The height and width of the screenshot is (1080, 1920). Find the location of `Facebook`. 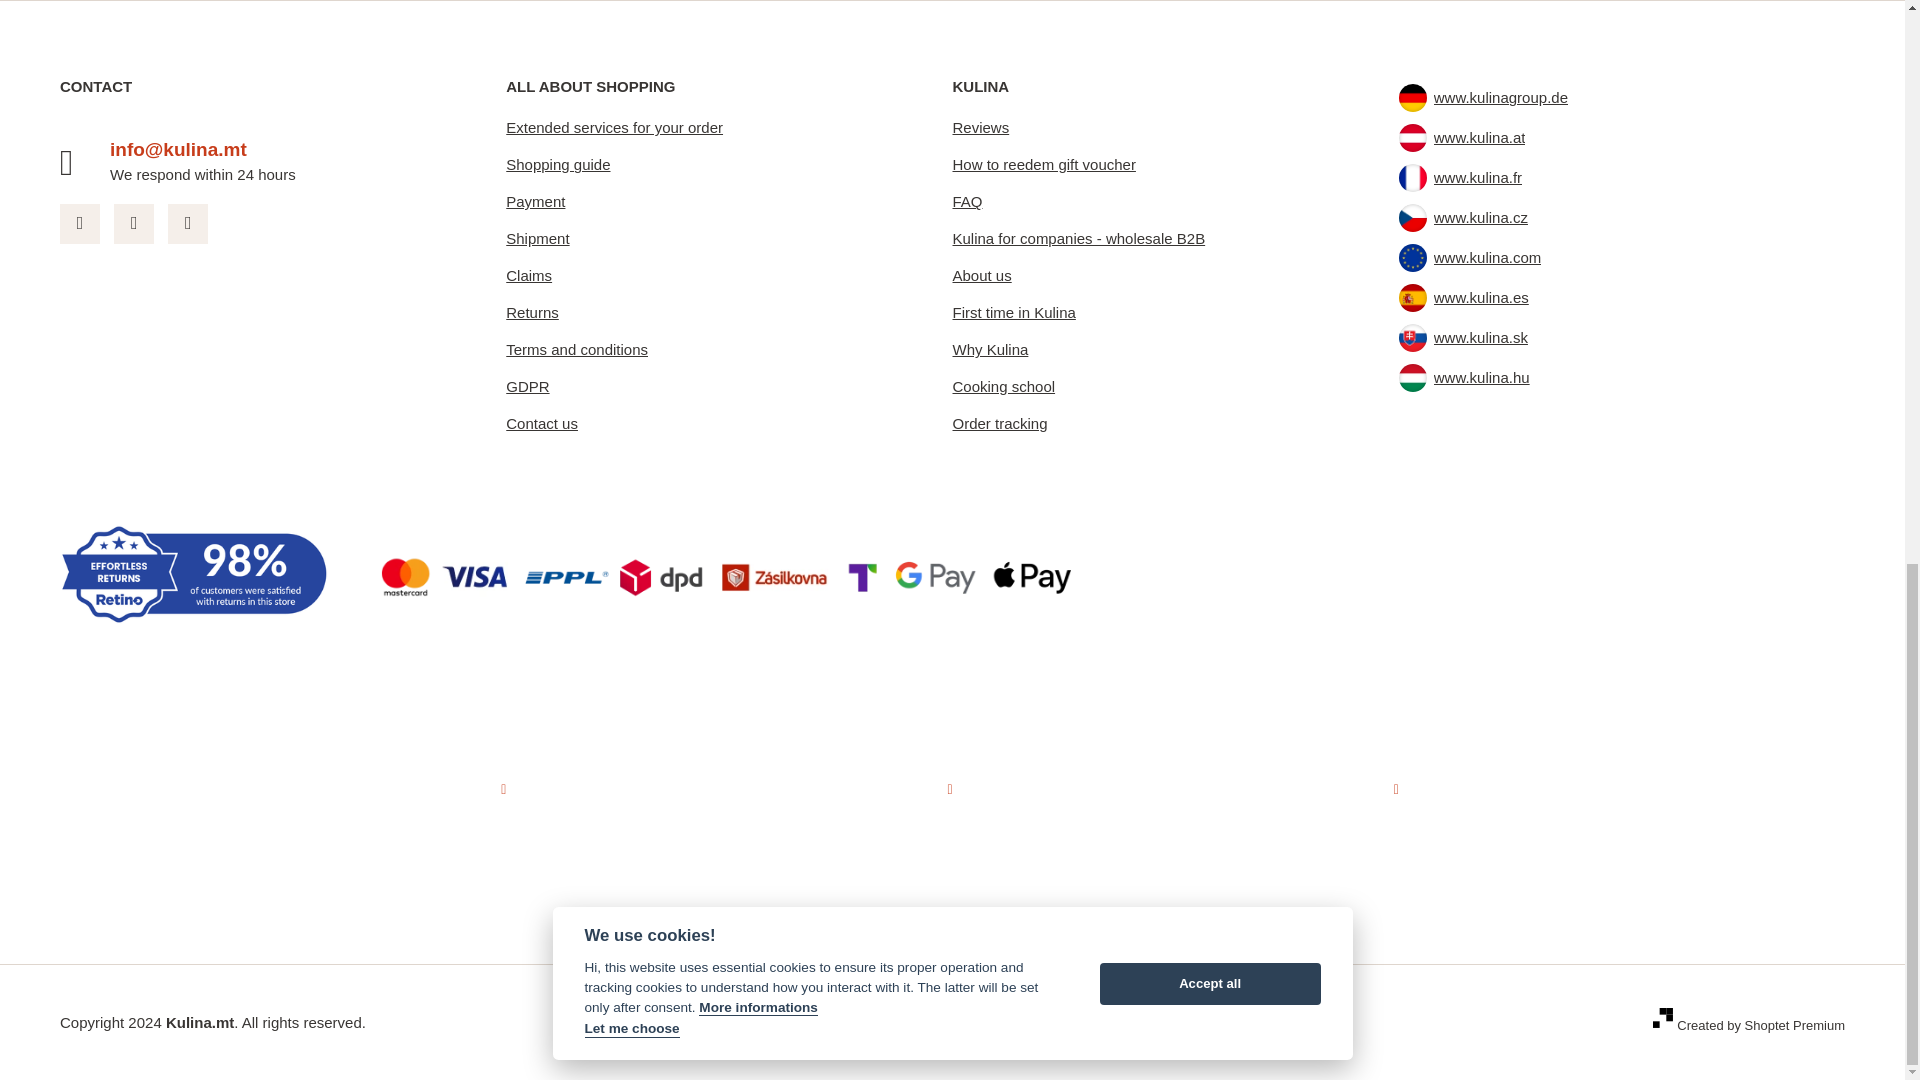

Facebook is located at coordinates (79, 224).